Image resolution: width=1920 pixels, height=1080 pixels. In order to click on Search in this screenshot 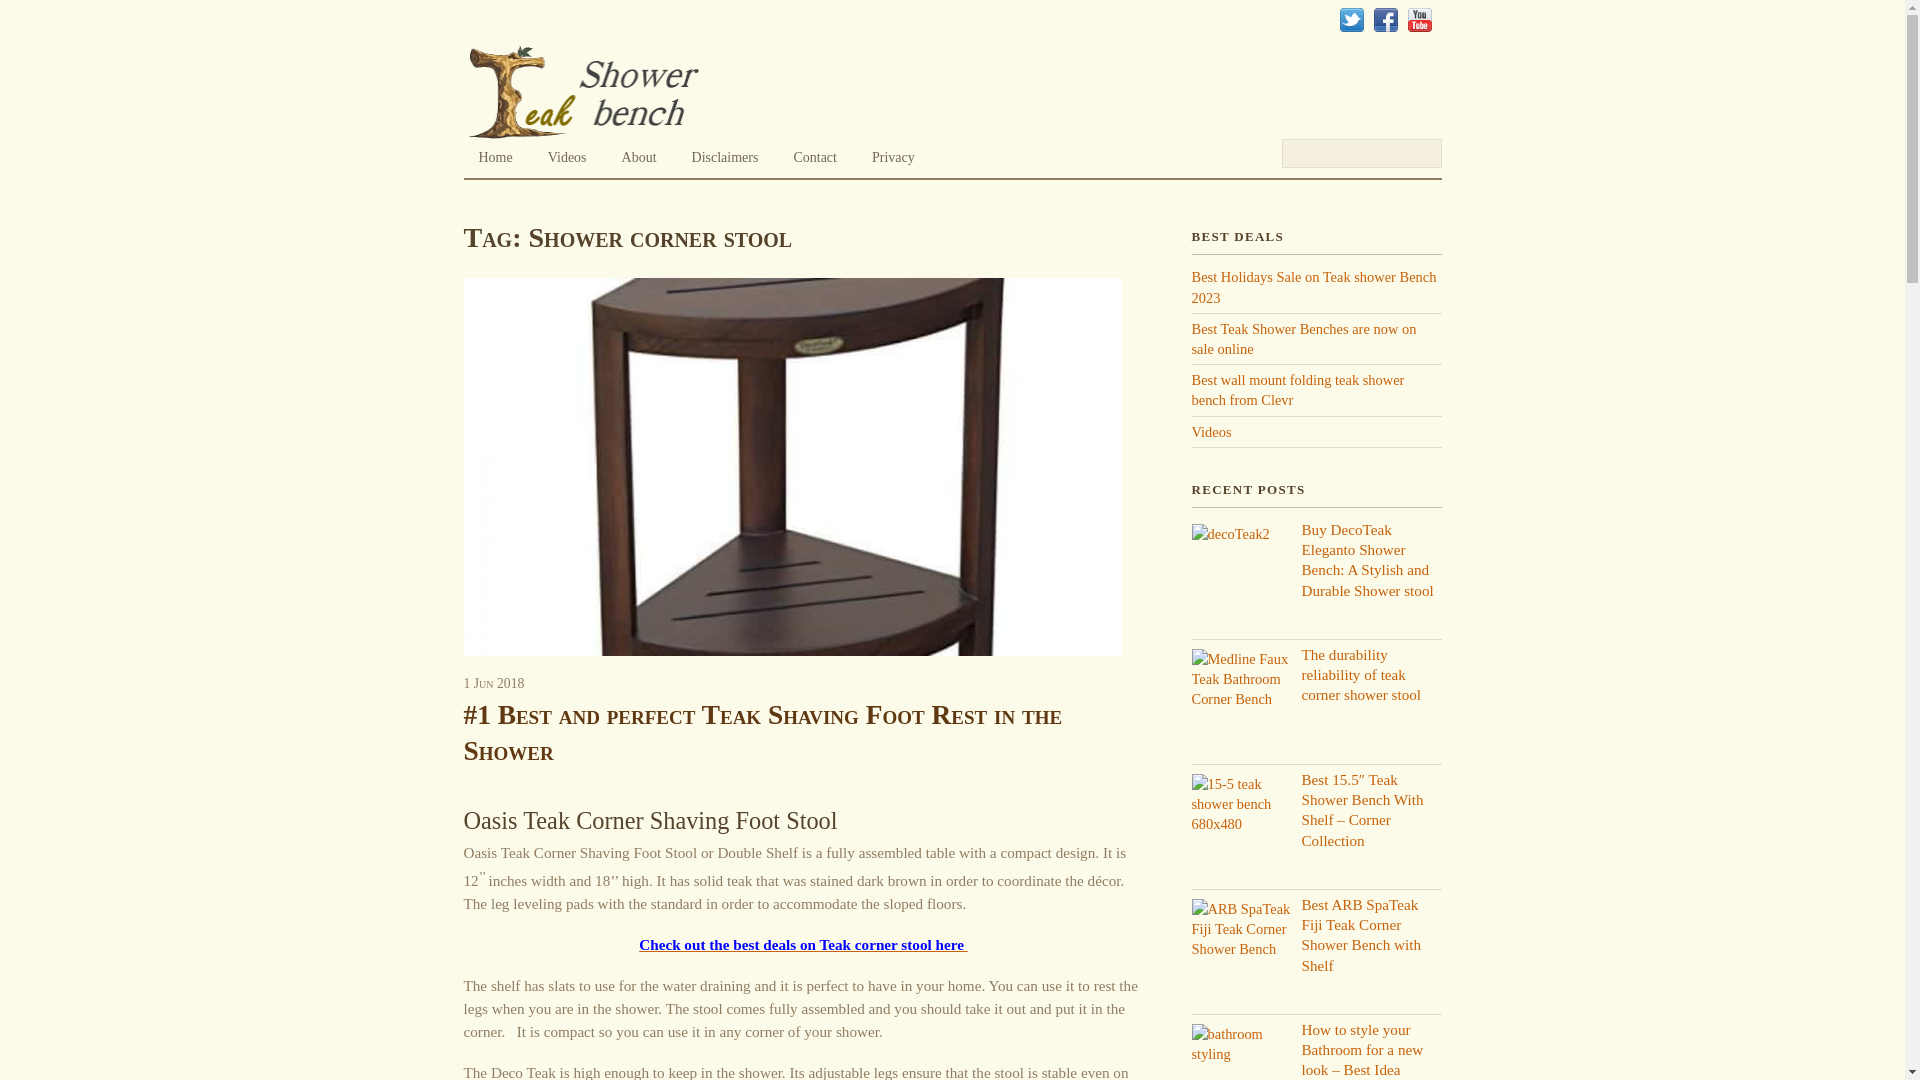, I will do `click(1362, 154)`.